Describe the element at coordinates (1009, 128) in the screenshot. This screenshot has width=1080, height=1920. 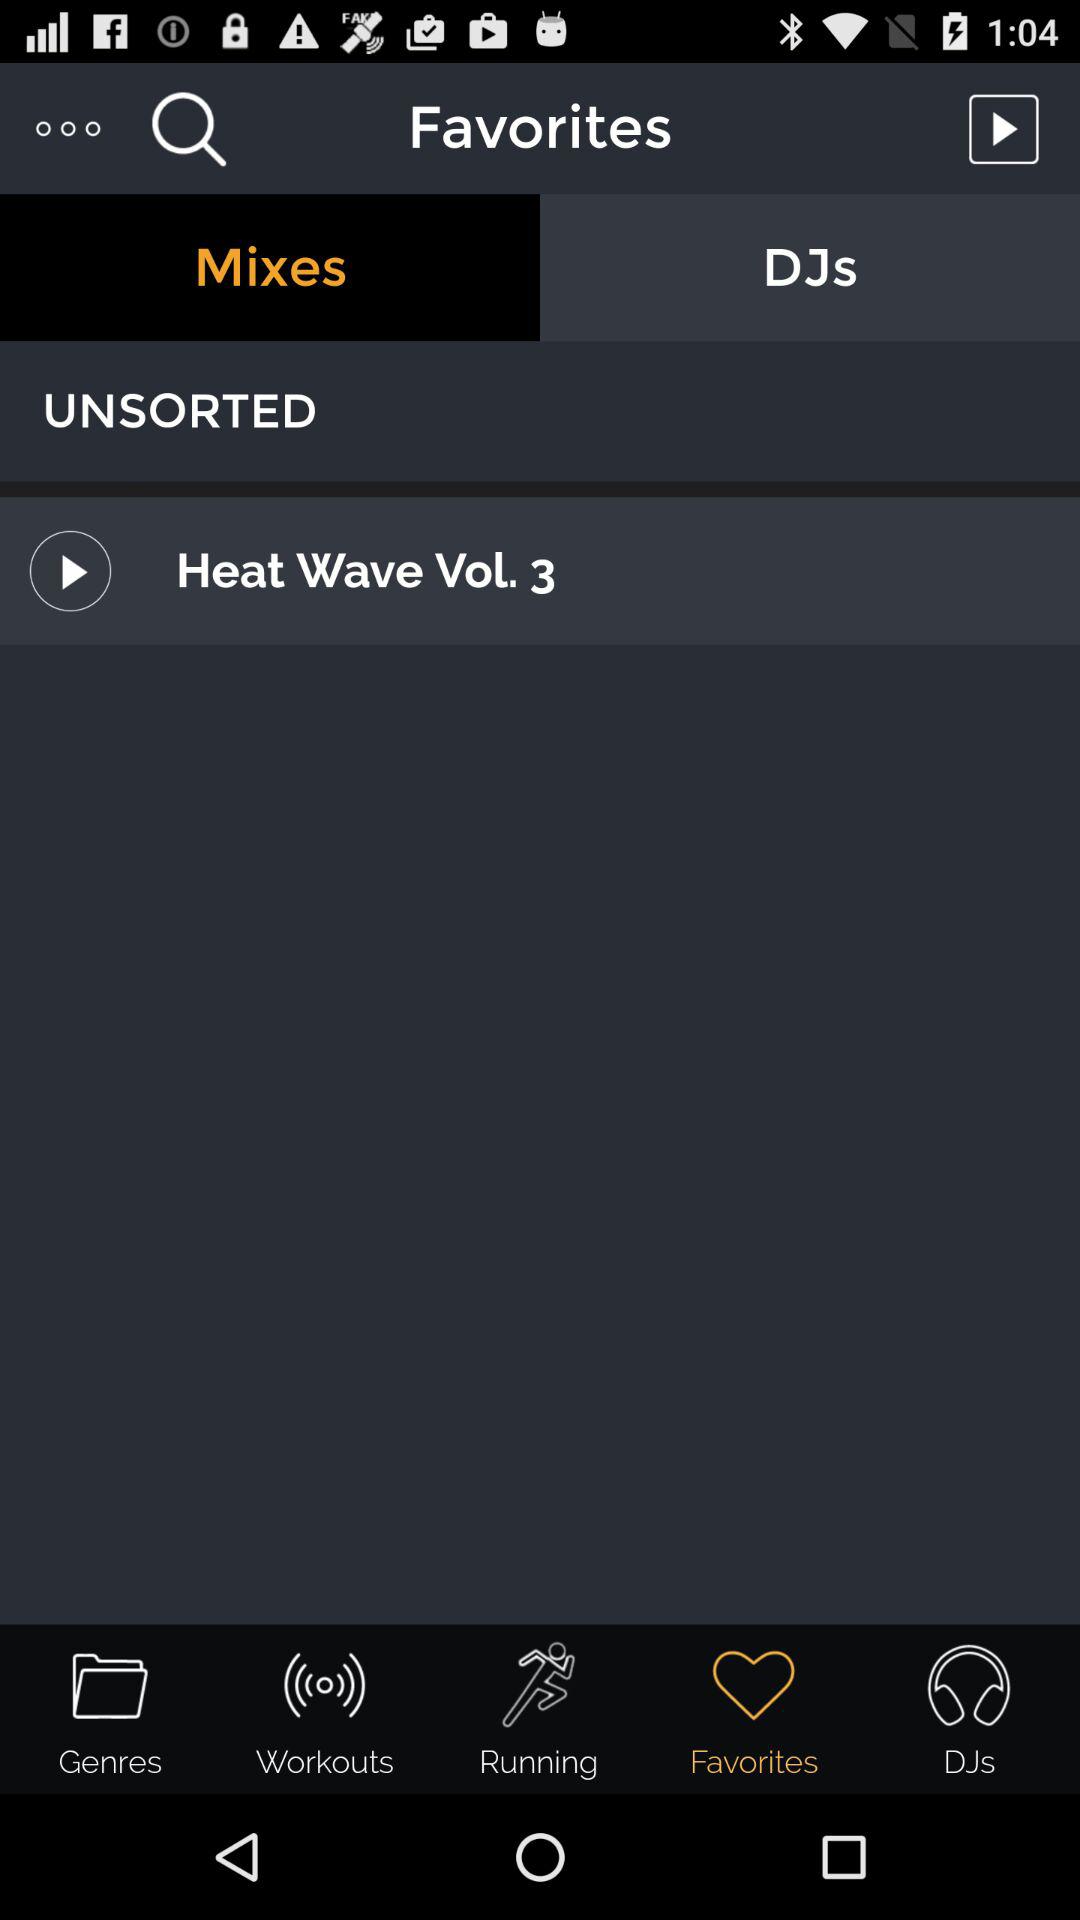
I see `play favorites` at that location.